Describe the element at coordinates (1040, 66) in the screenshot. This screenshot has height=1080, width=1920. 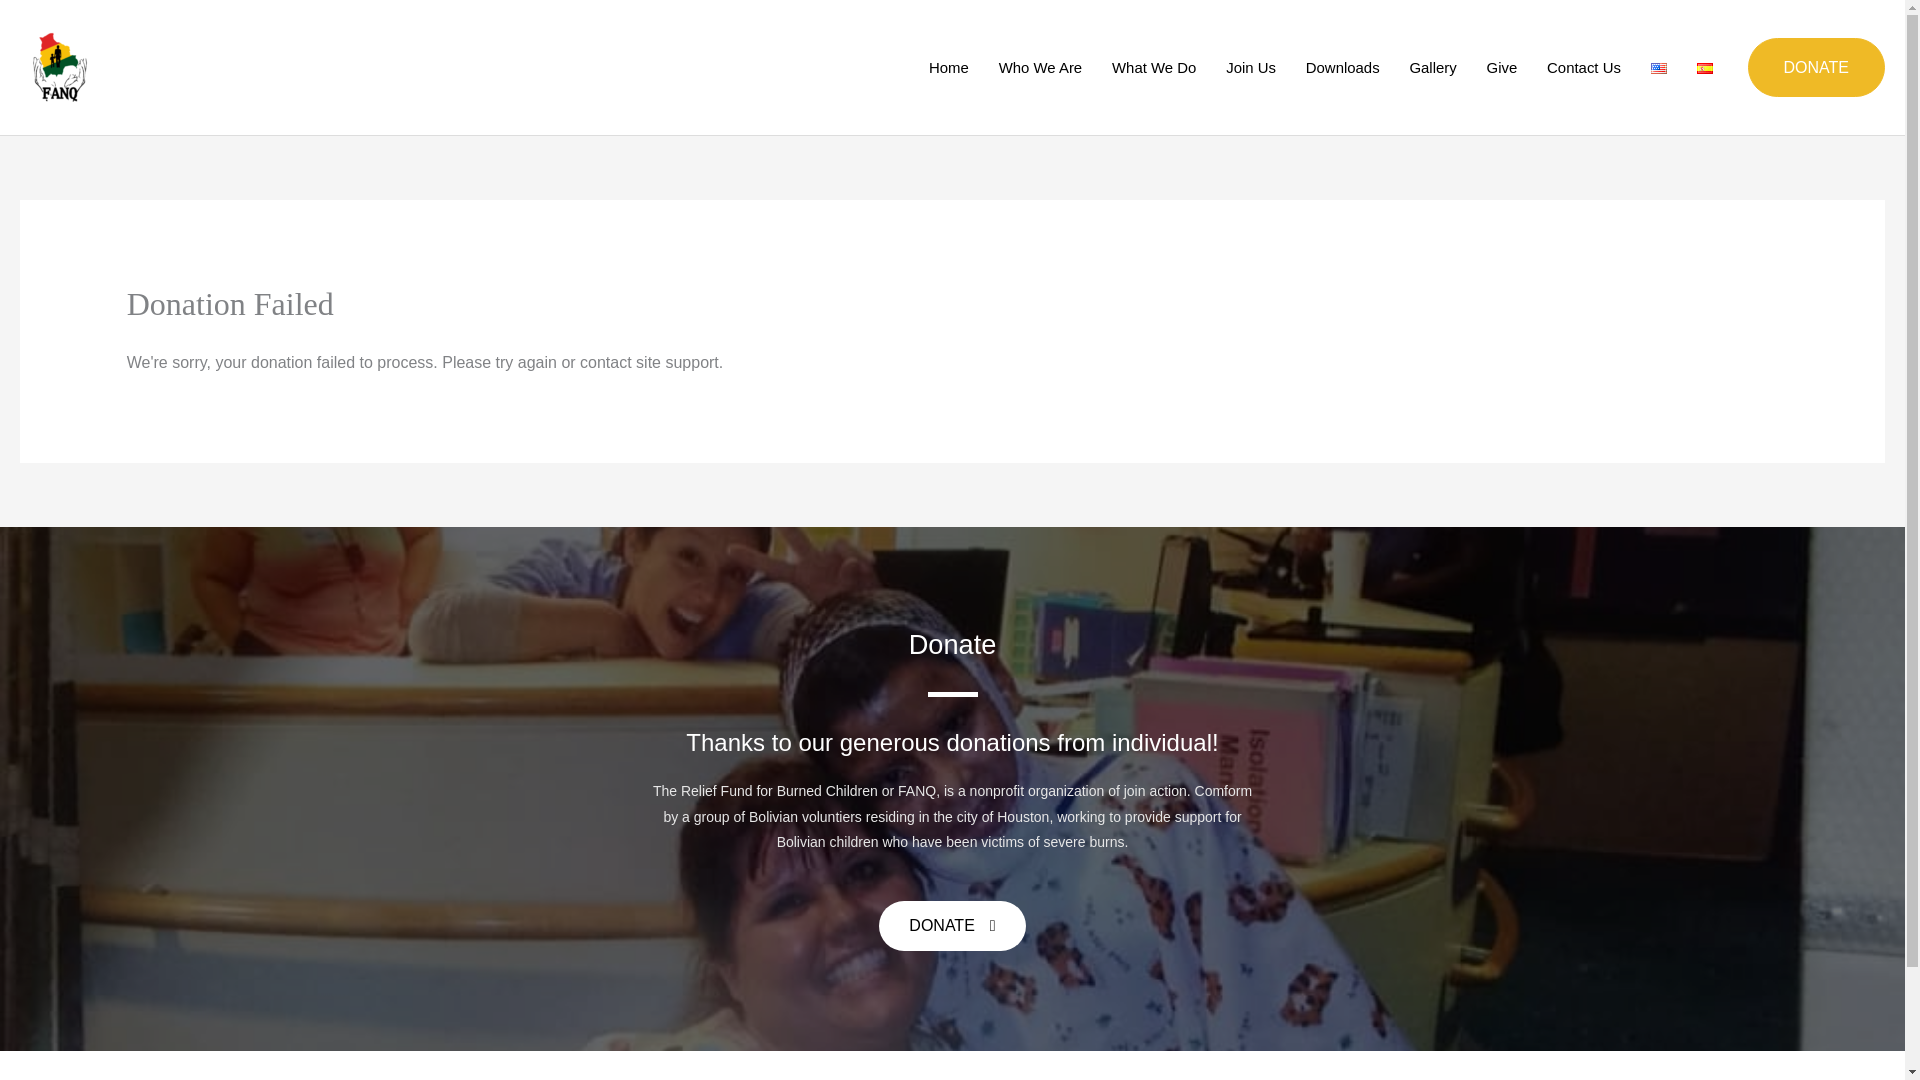
I see `Who We Are` at that location.